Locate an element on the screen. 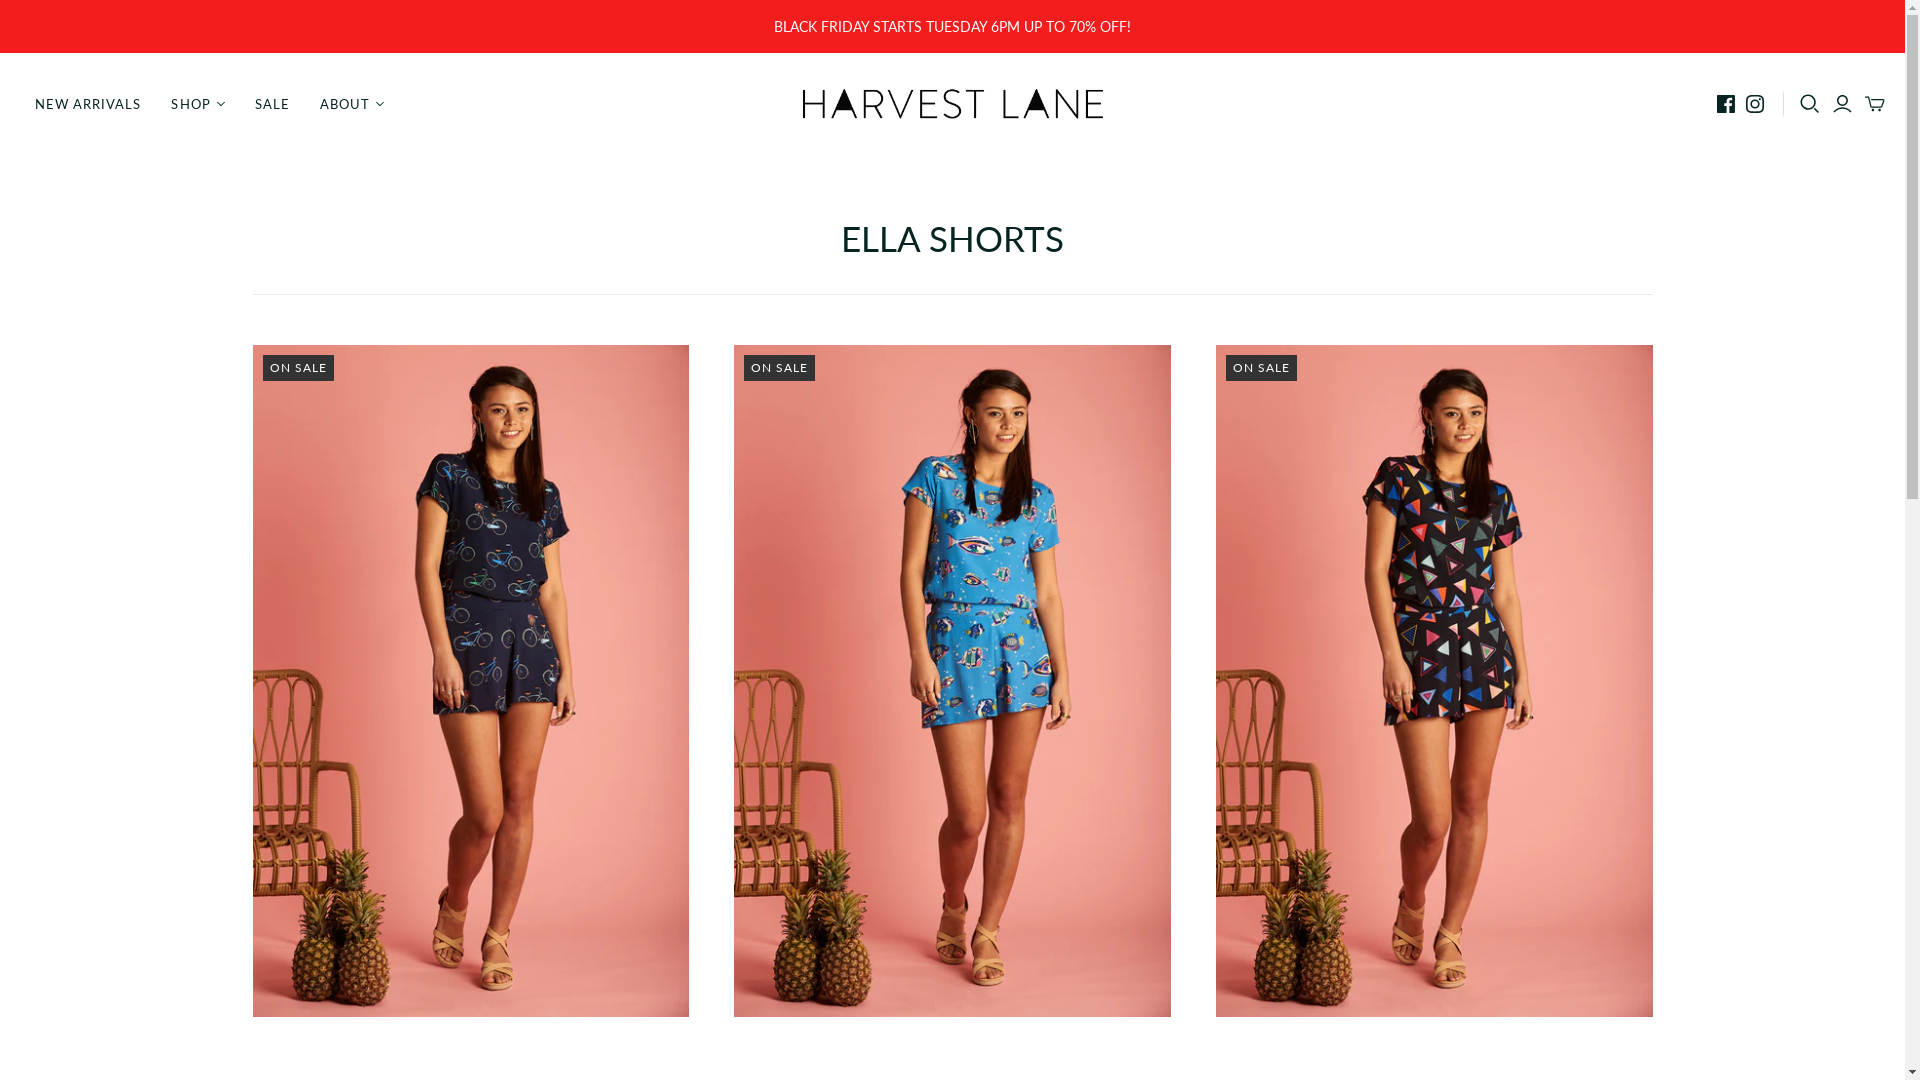 This screenshot has width=1920, height=1080. BLACK FRIDAY STARTS TUESDAY 6PM UP TO 70% OFF! is located at coordinates (952, 26).